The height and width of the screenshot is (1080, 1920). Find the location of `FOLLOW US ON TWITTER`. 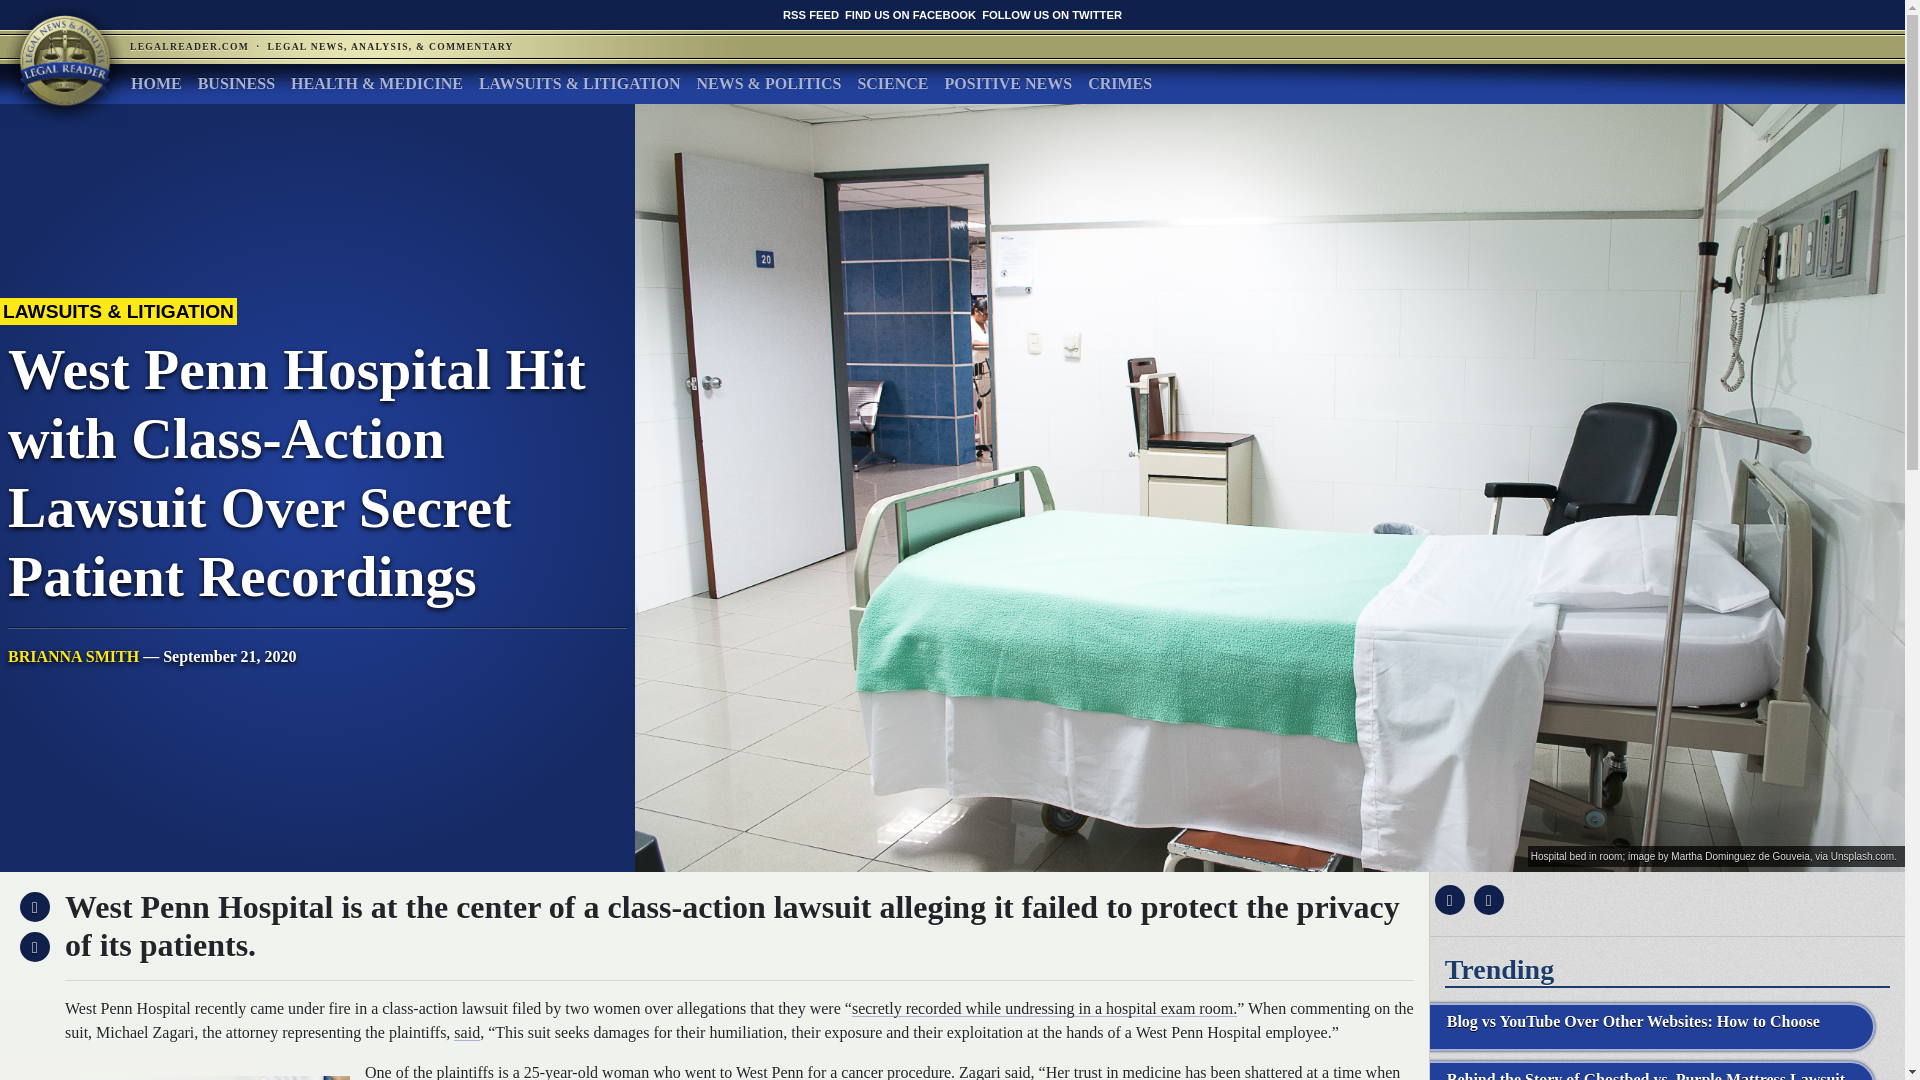

FOLLOW US ON TWITTER is located at coordinates (1051, 14).